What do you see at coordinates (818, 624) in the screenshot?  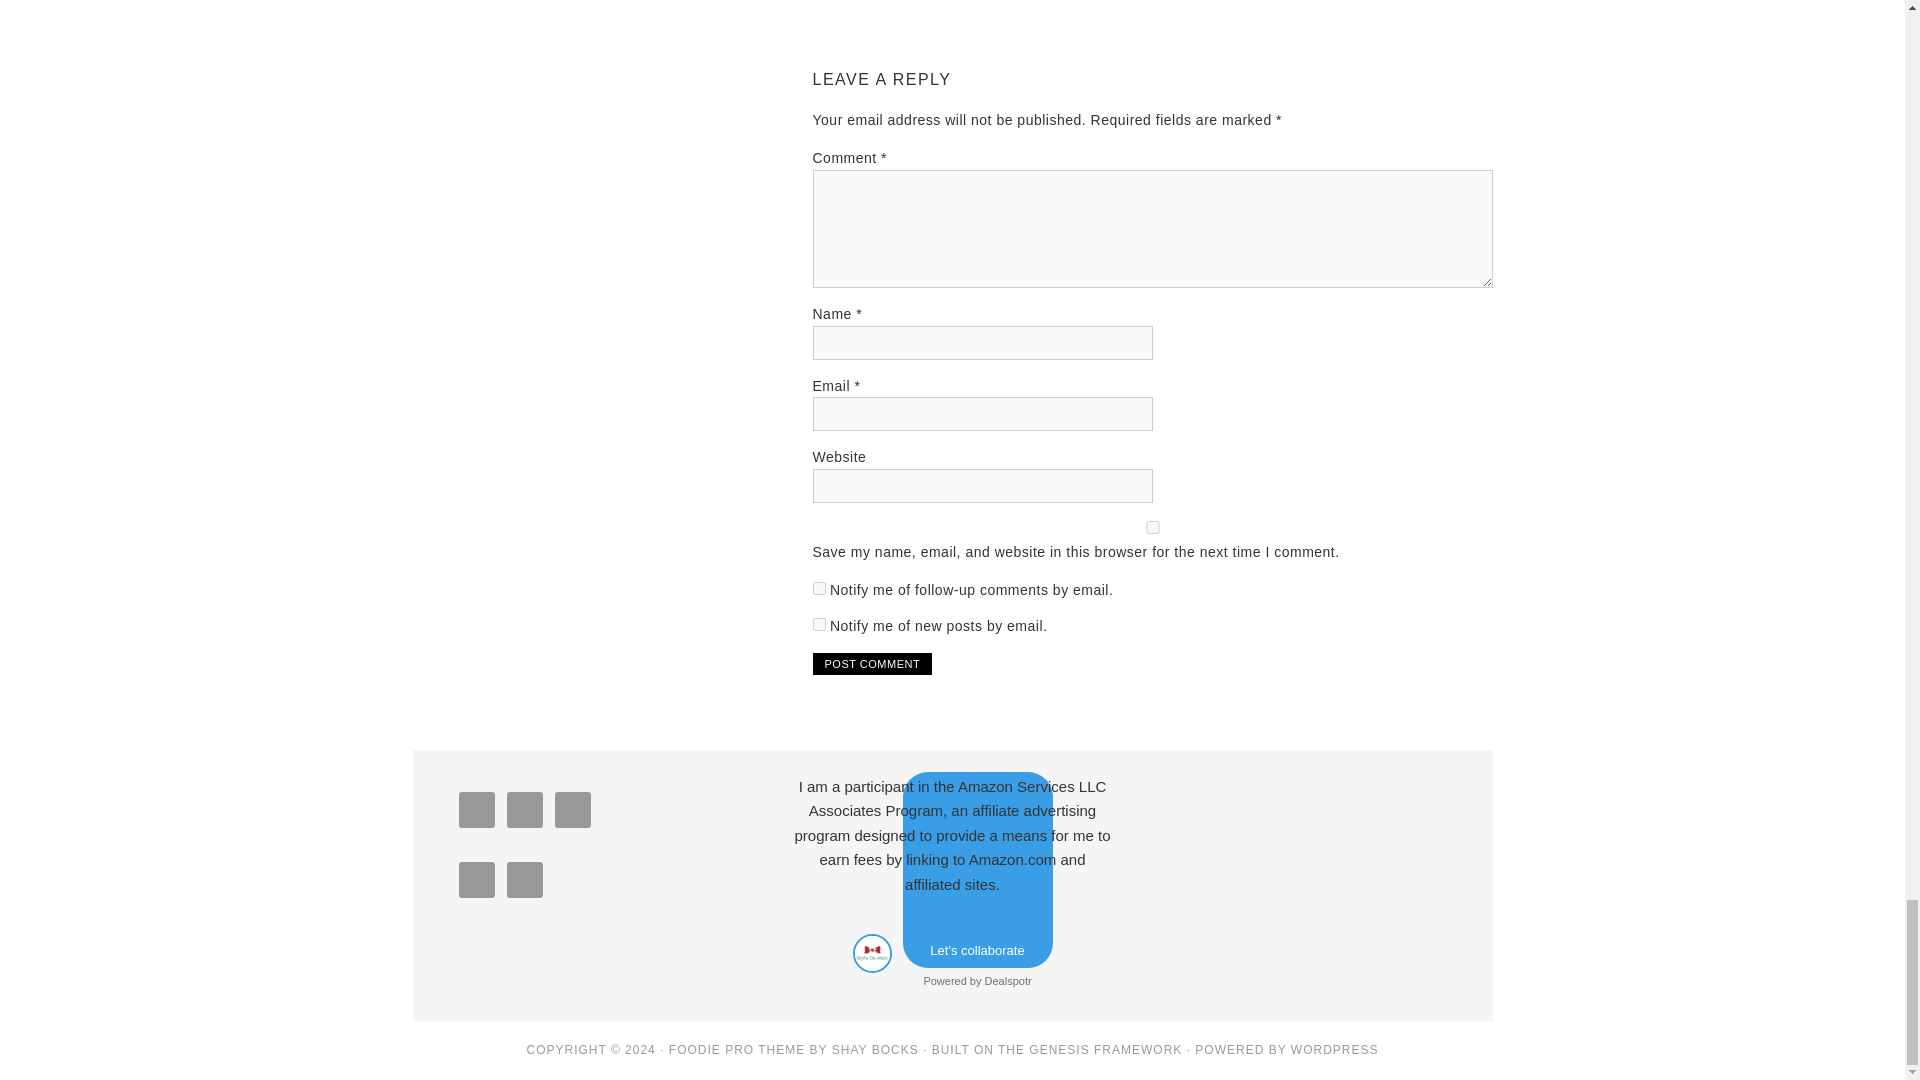 I see `subscribe` at bounding box center [818, 624].